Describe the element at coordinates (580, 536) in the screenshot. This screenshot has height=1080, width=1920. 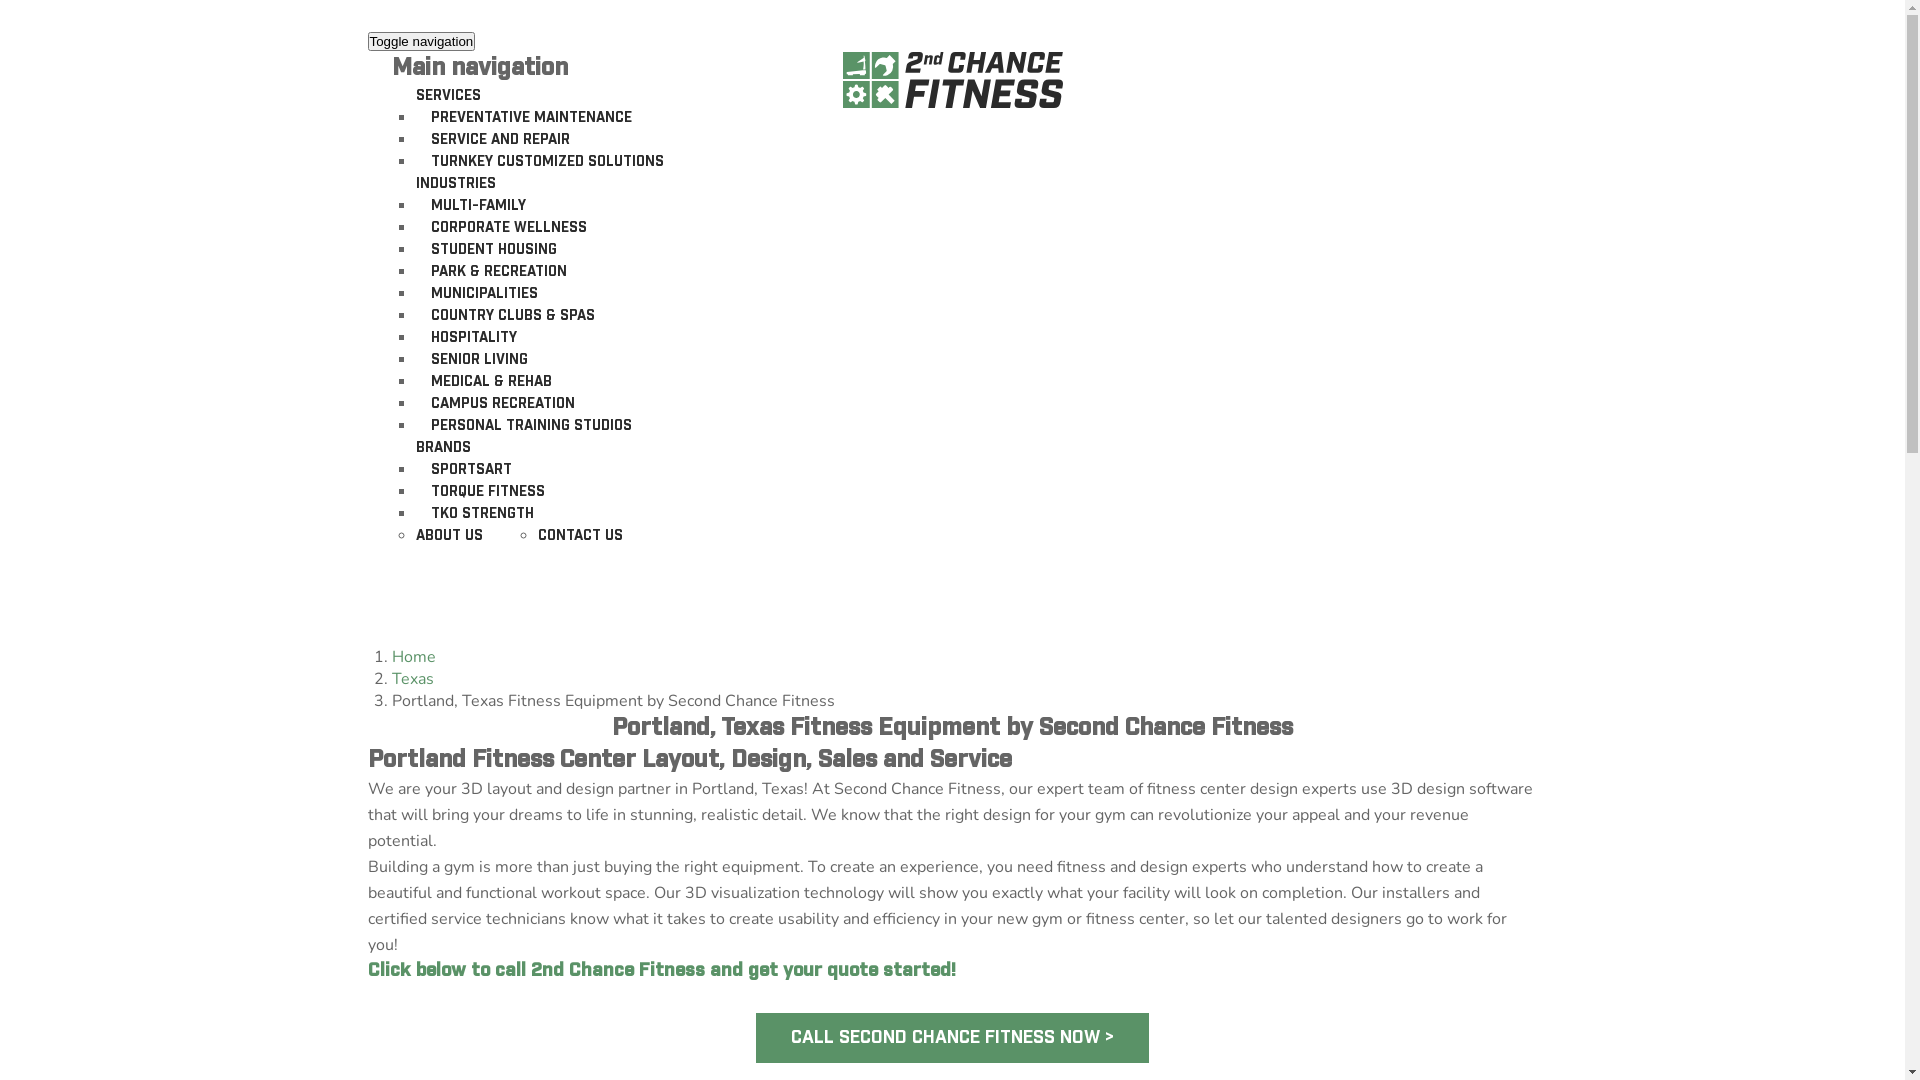
I see `CONTACT US` at that location.